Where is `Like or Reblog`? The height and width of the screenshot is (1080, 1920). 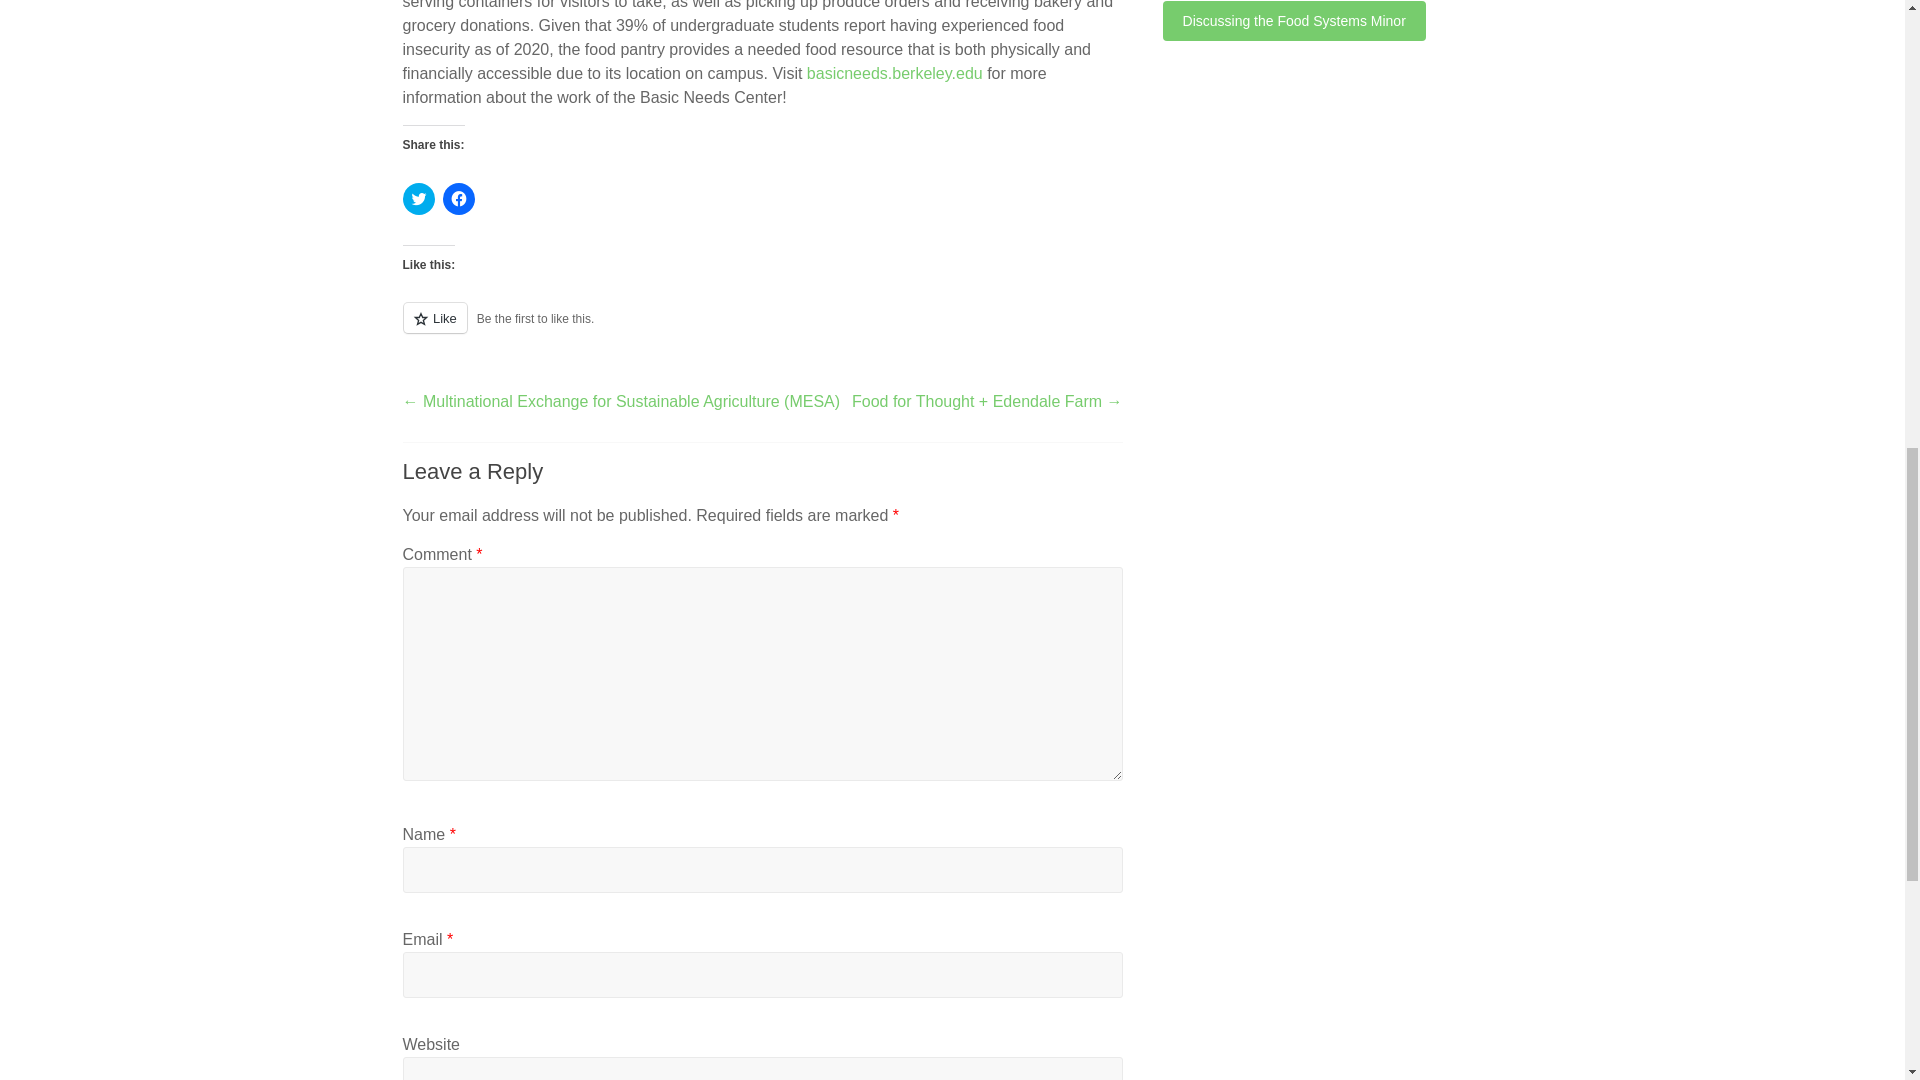
Like or Reblog is located at coordinates (761, 330).